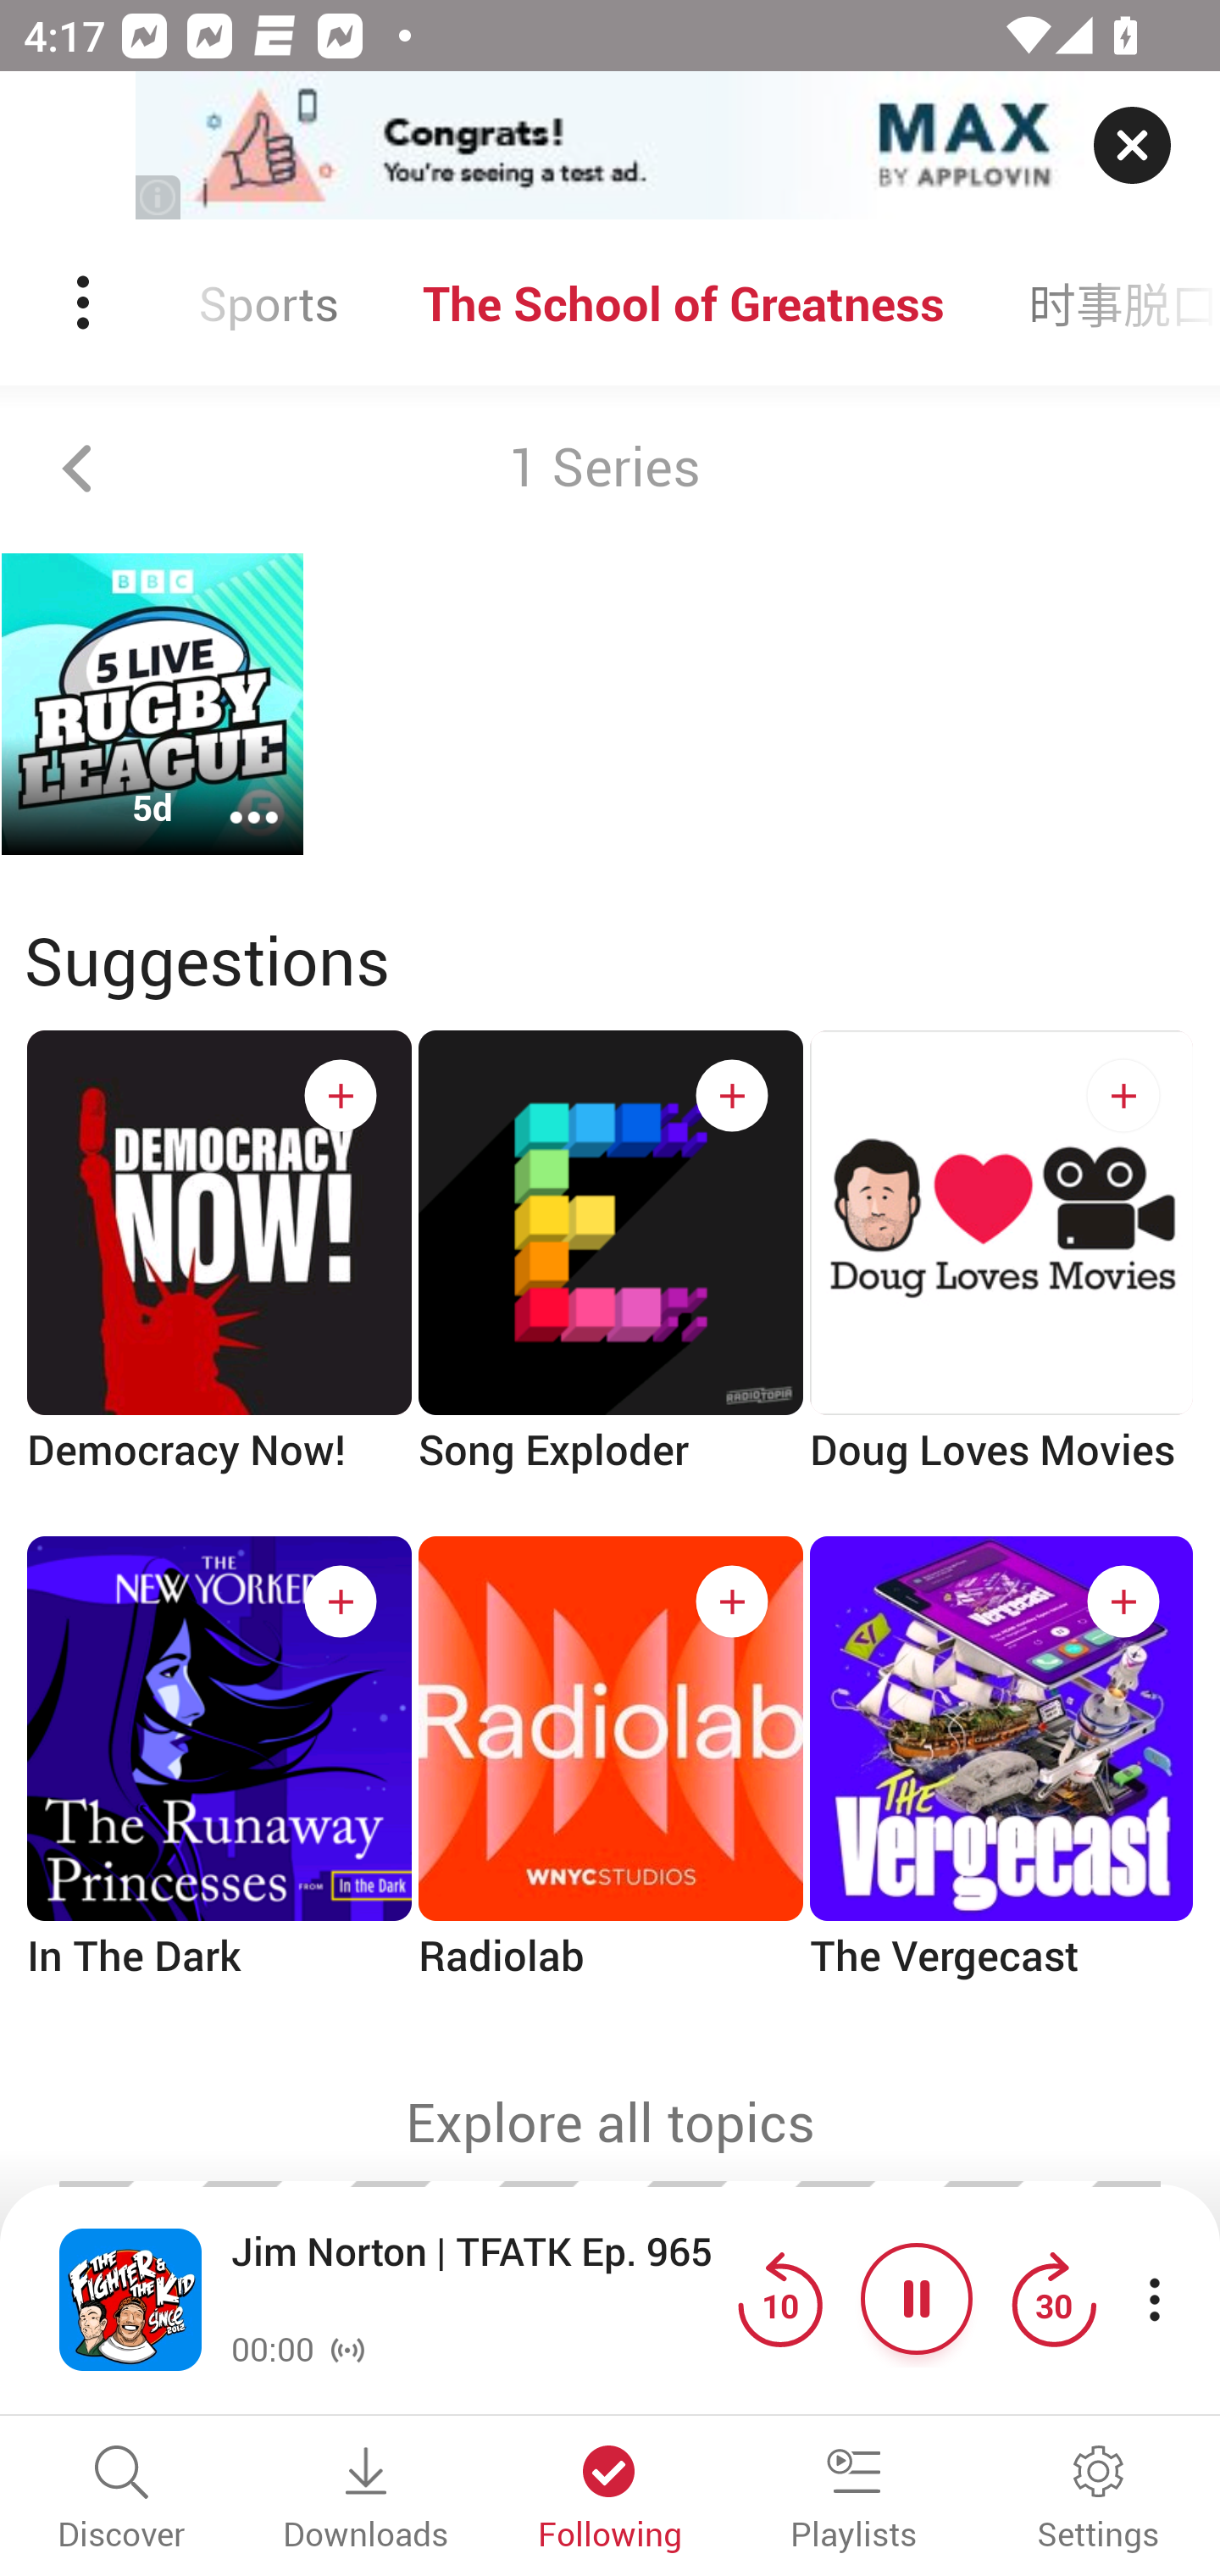 The height and width of the screenshot is (2576, 1220). What do you see at coordinates (917, 2298) in the screenshot?
I see `Pause button` at bounding box center [917, 2298].